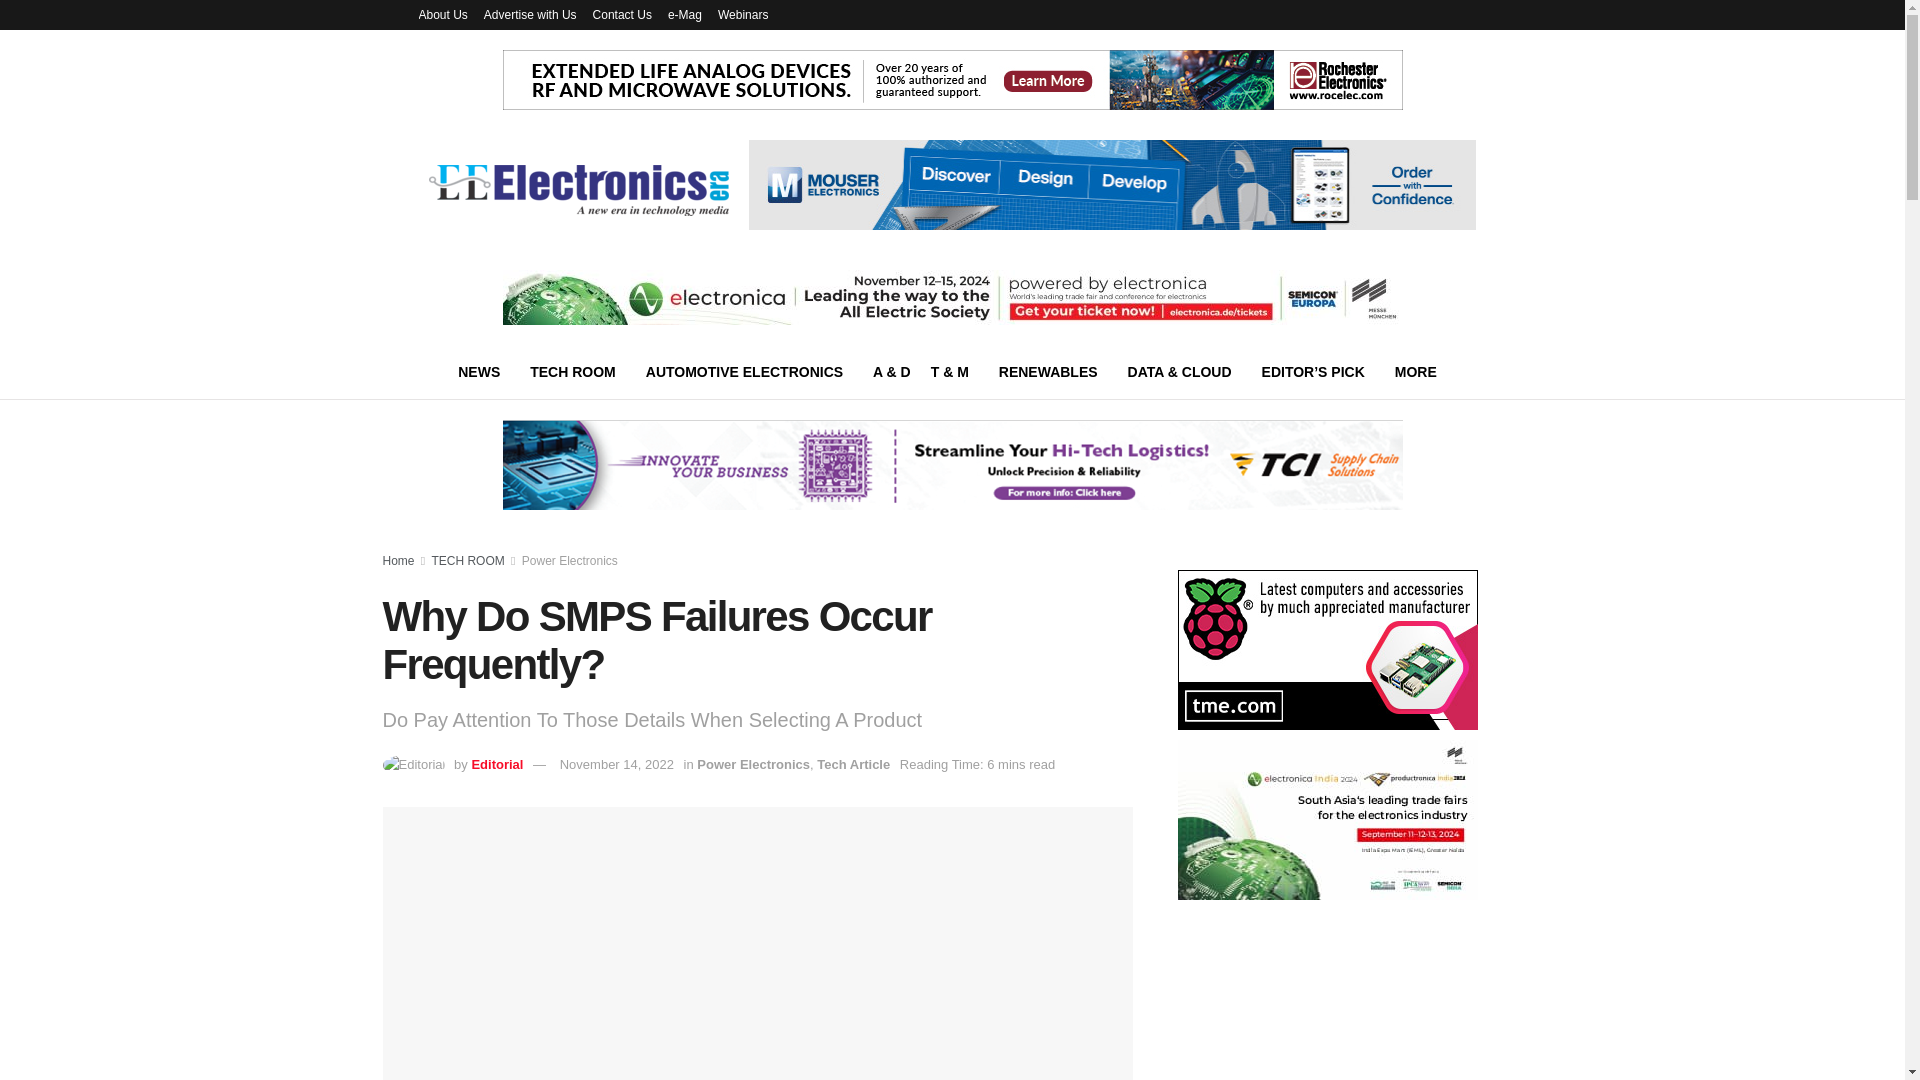 This screenshot has height=1080, width=1920. What do you see at coordinates (685, 14) in the screenshot?
I see `e-Mag` at bounding box center [685, 14].